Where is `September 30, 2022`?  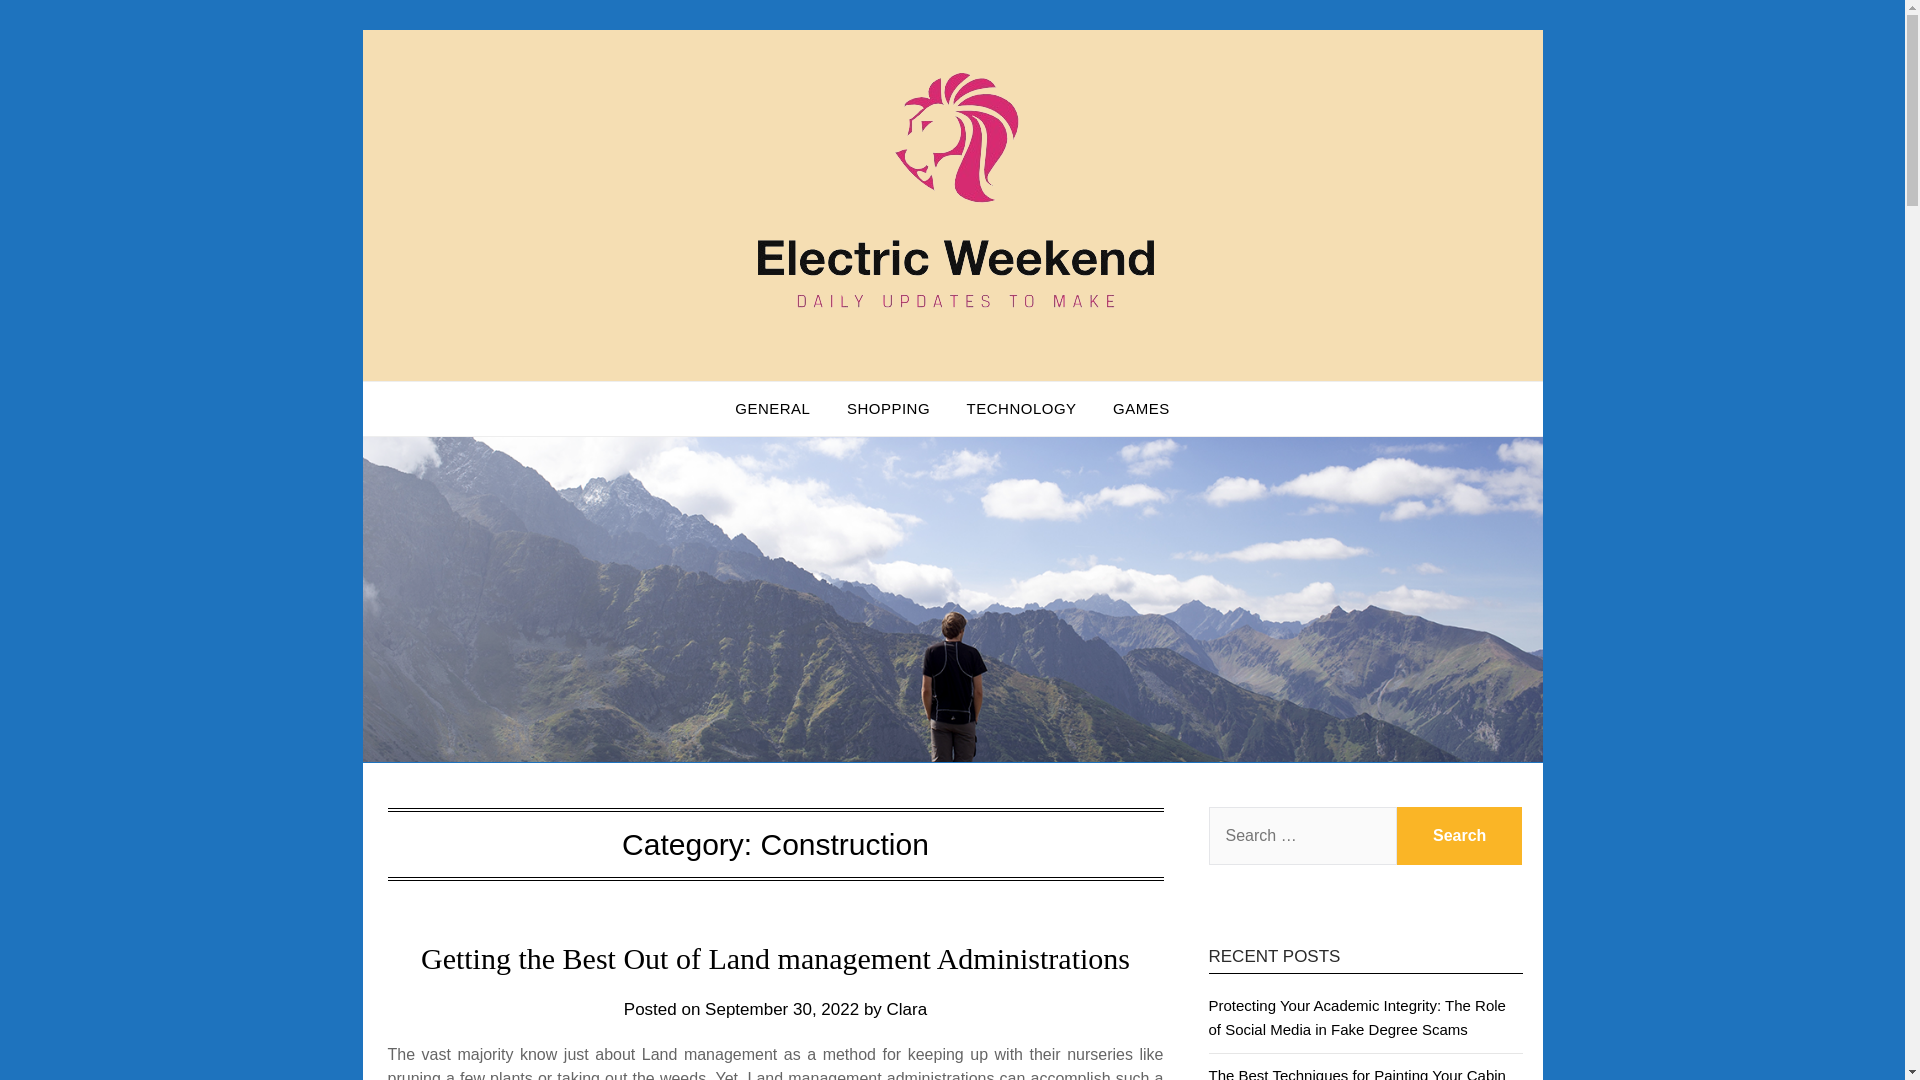 September 30, 2022 is located at coordinates (781, 1010).